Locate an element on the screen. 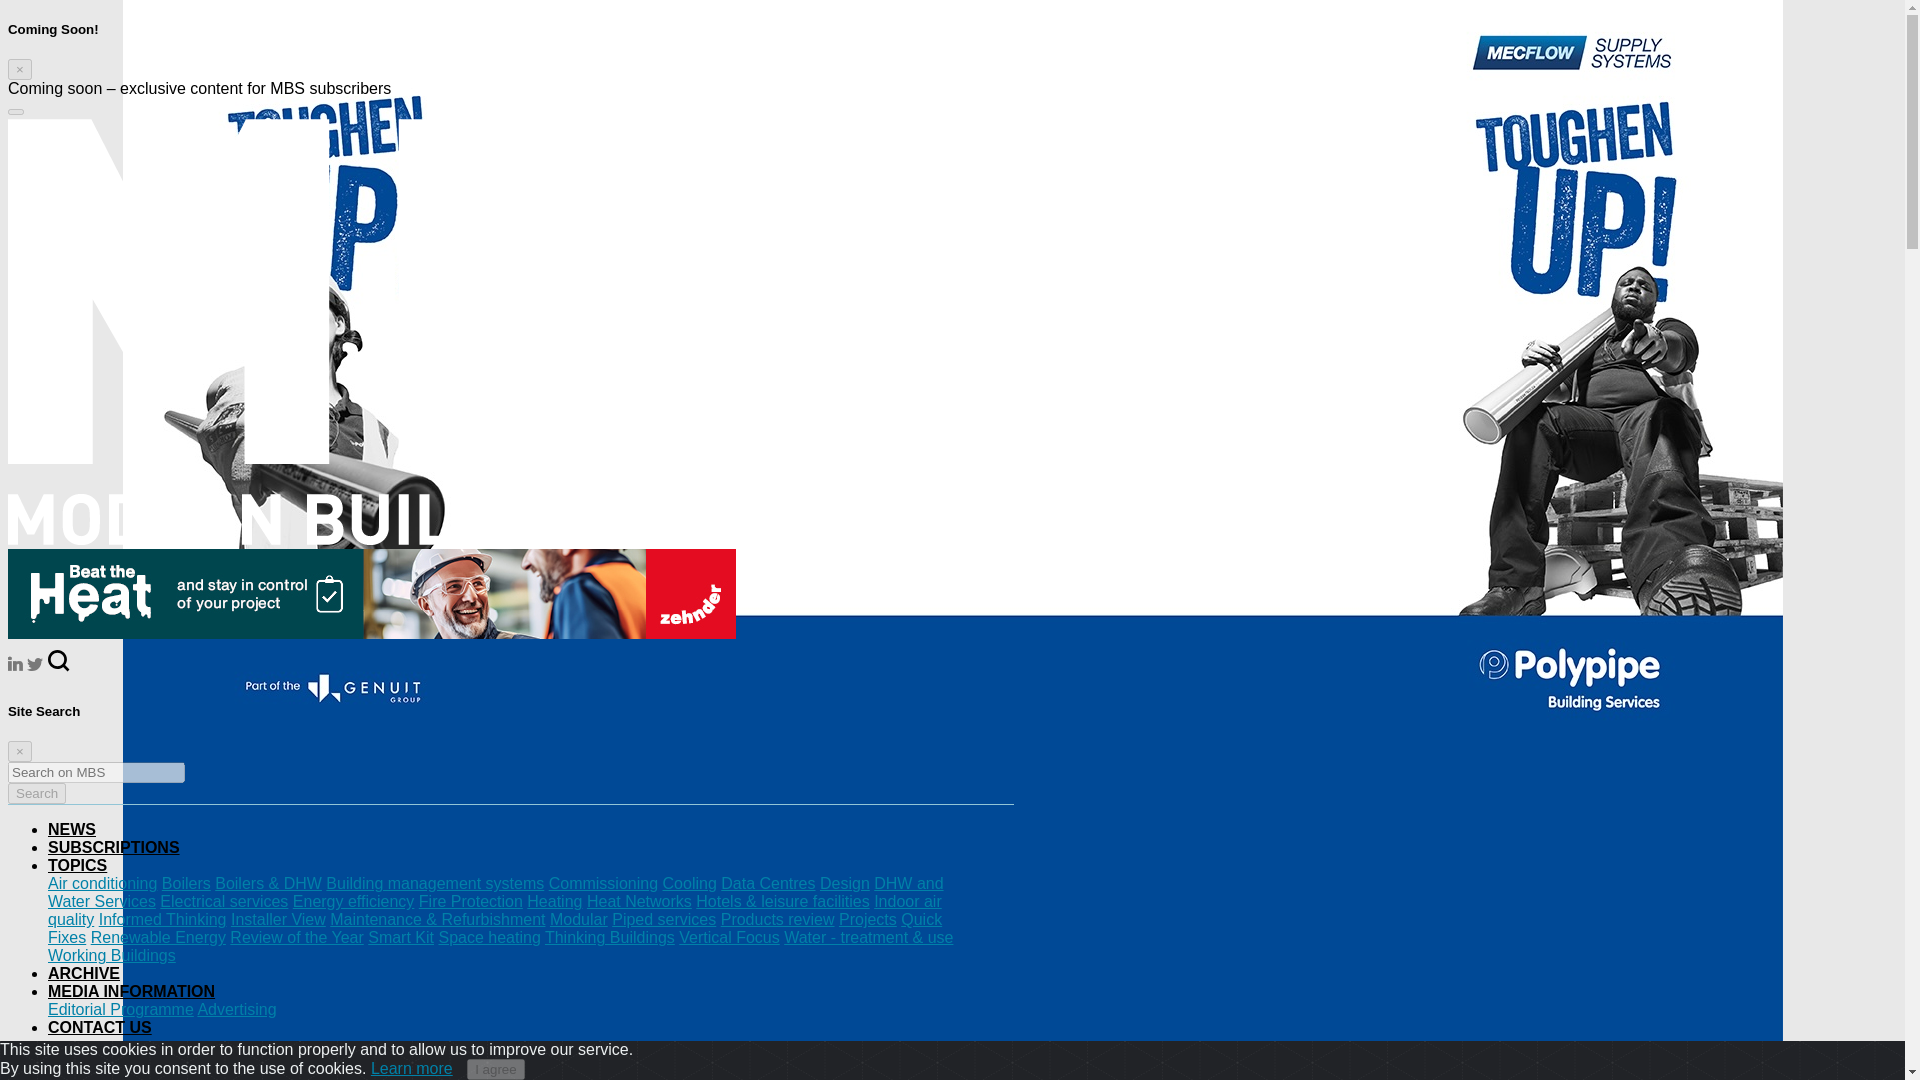  Products review is located at coordinates (778, 919).